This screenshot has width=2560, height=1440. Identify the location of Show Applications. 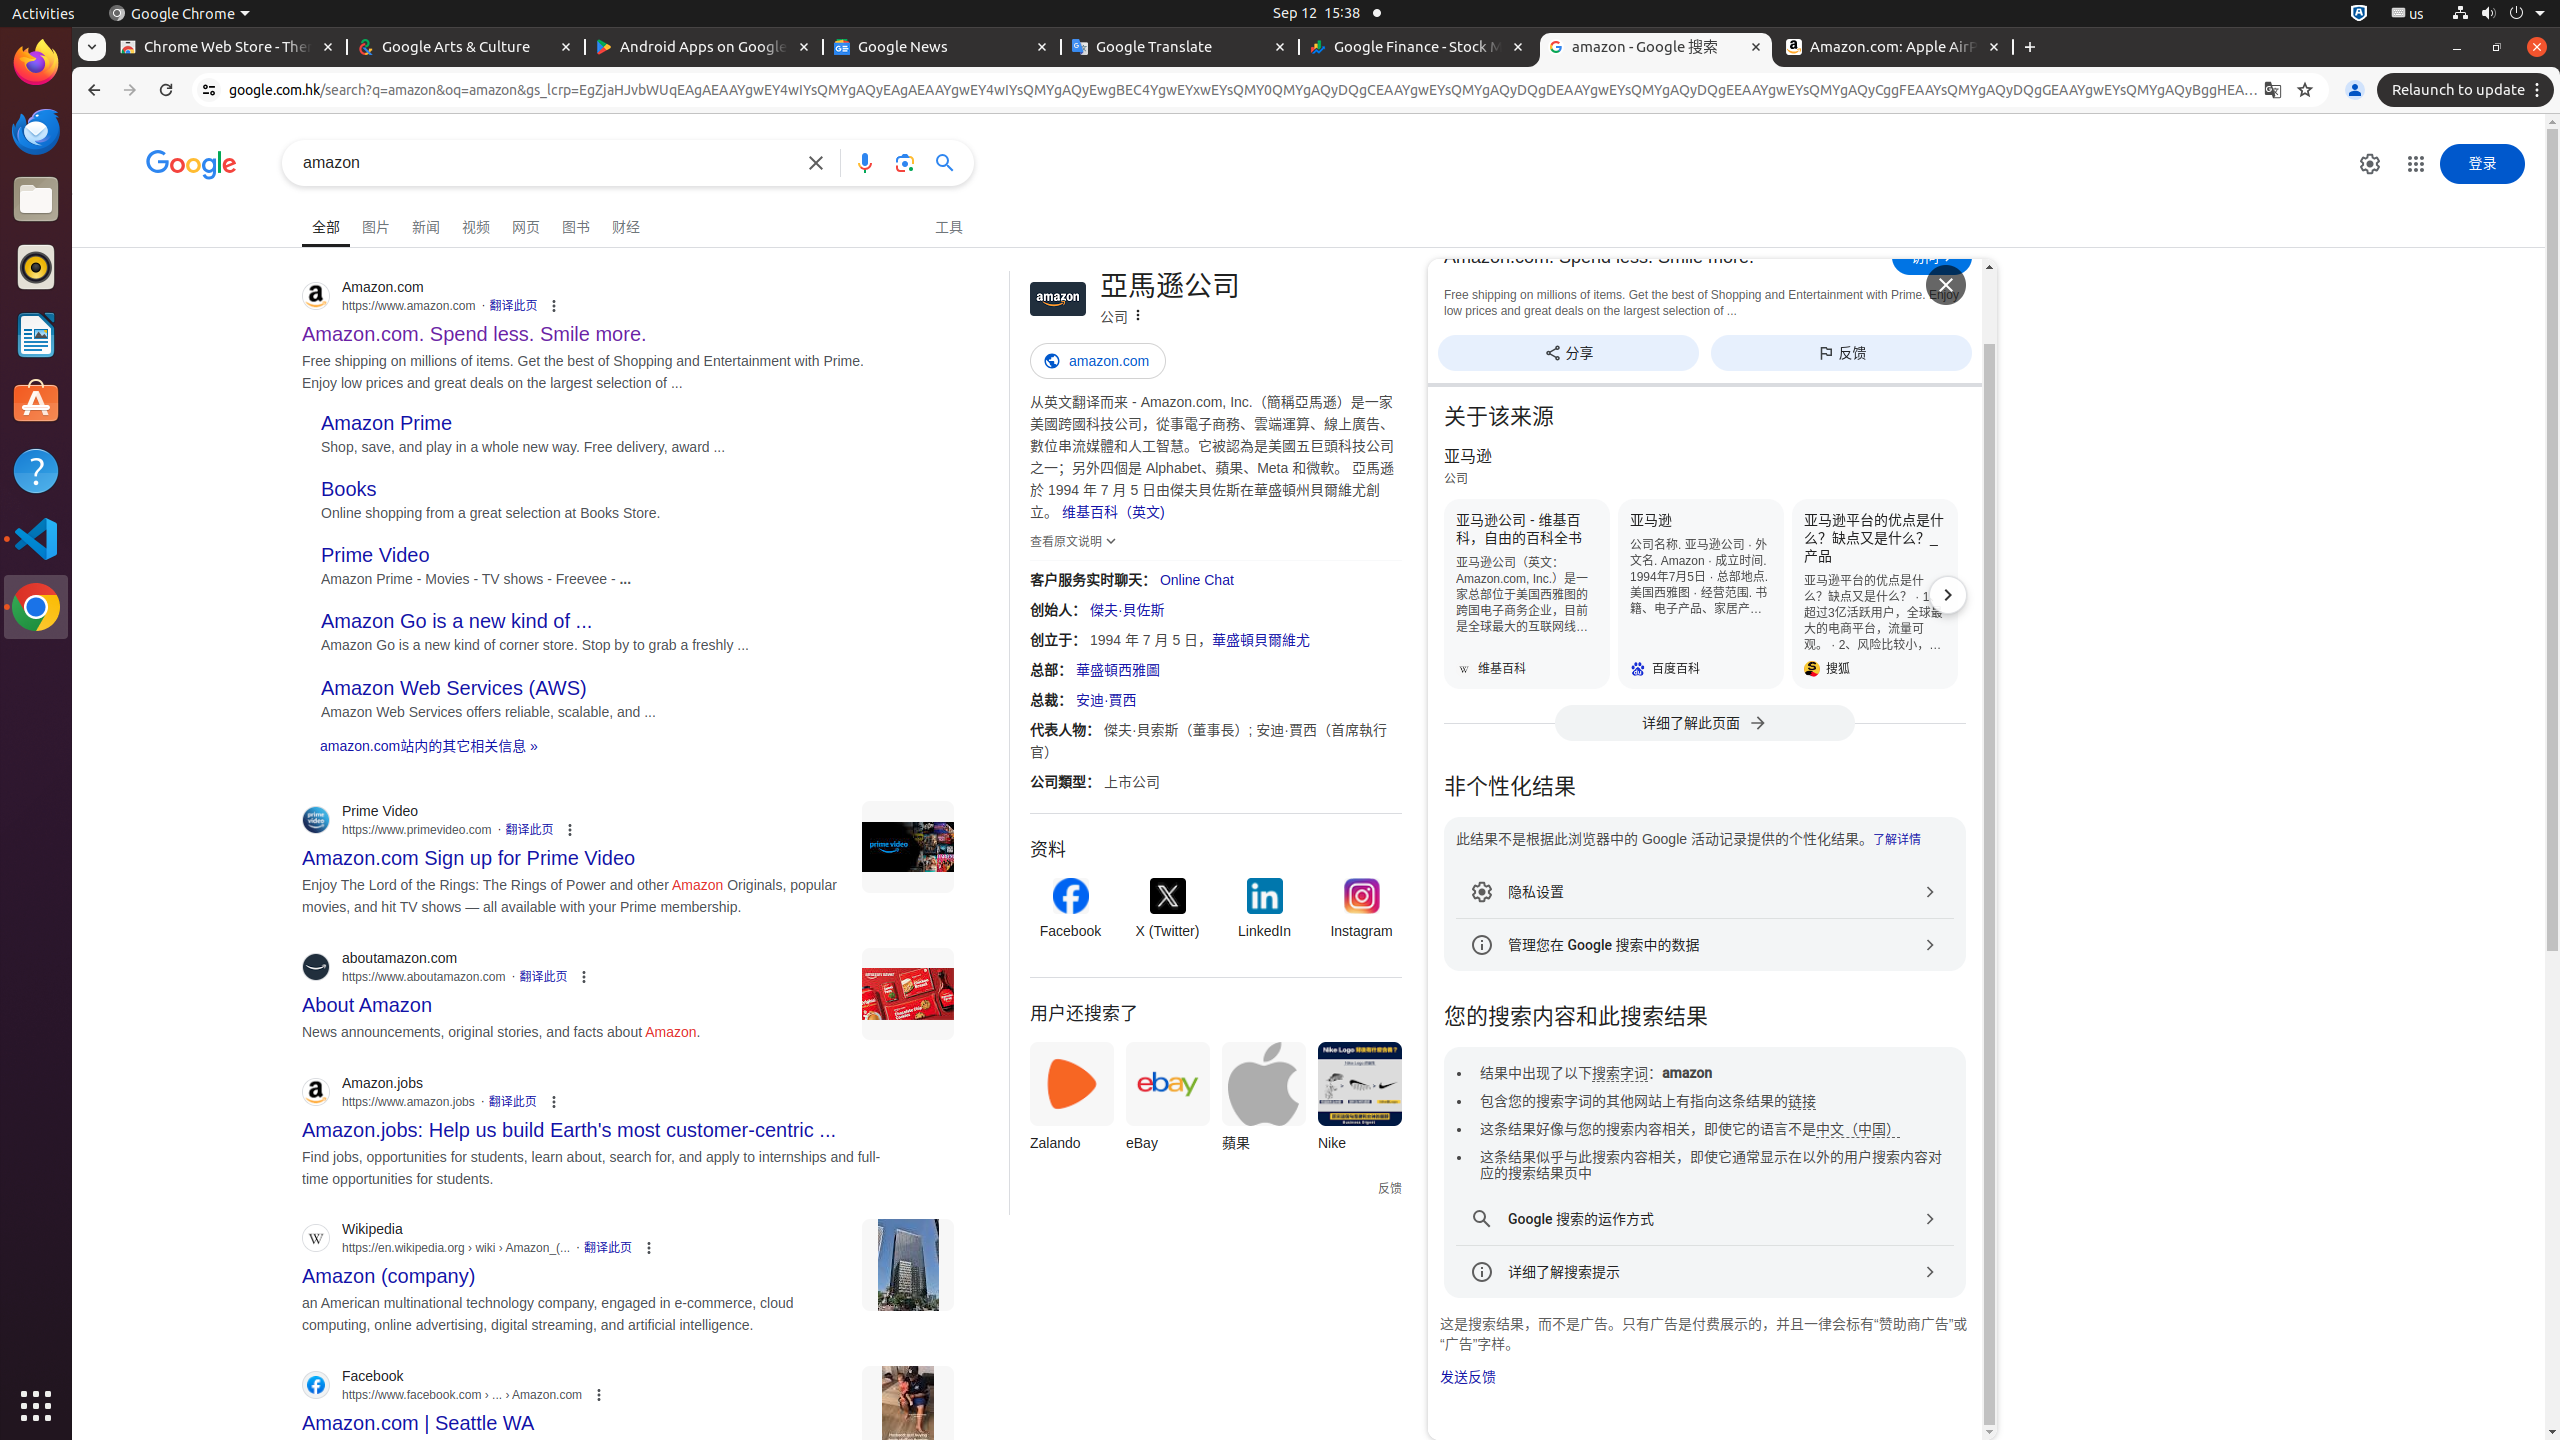
(36, 1406).